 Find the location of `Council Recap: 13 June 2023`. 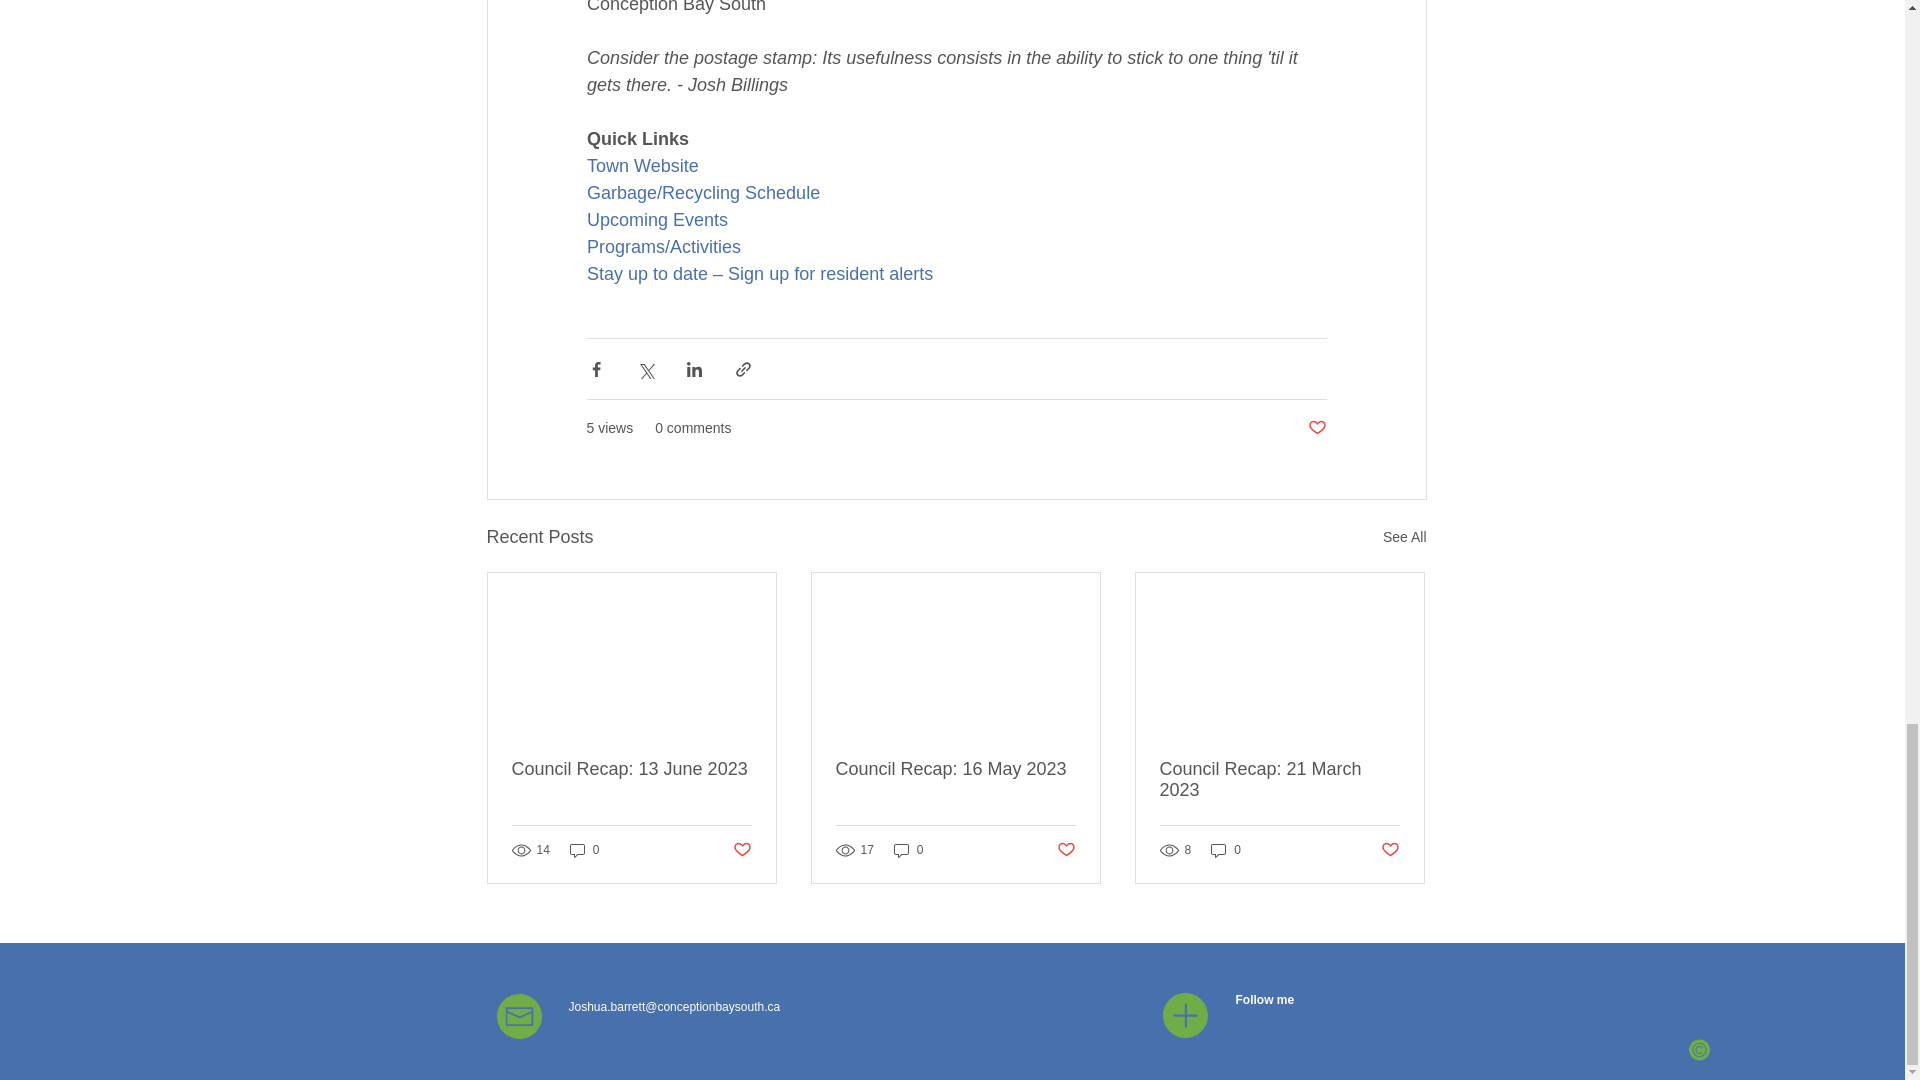

Council Recap: 13 June 2023 is located at coordinates (632, 769).